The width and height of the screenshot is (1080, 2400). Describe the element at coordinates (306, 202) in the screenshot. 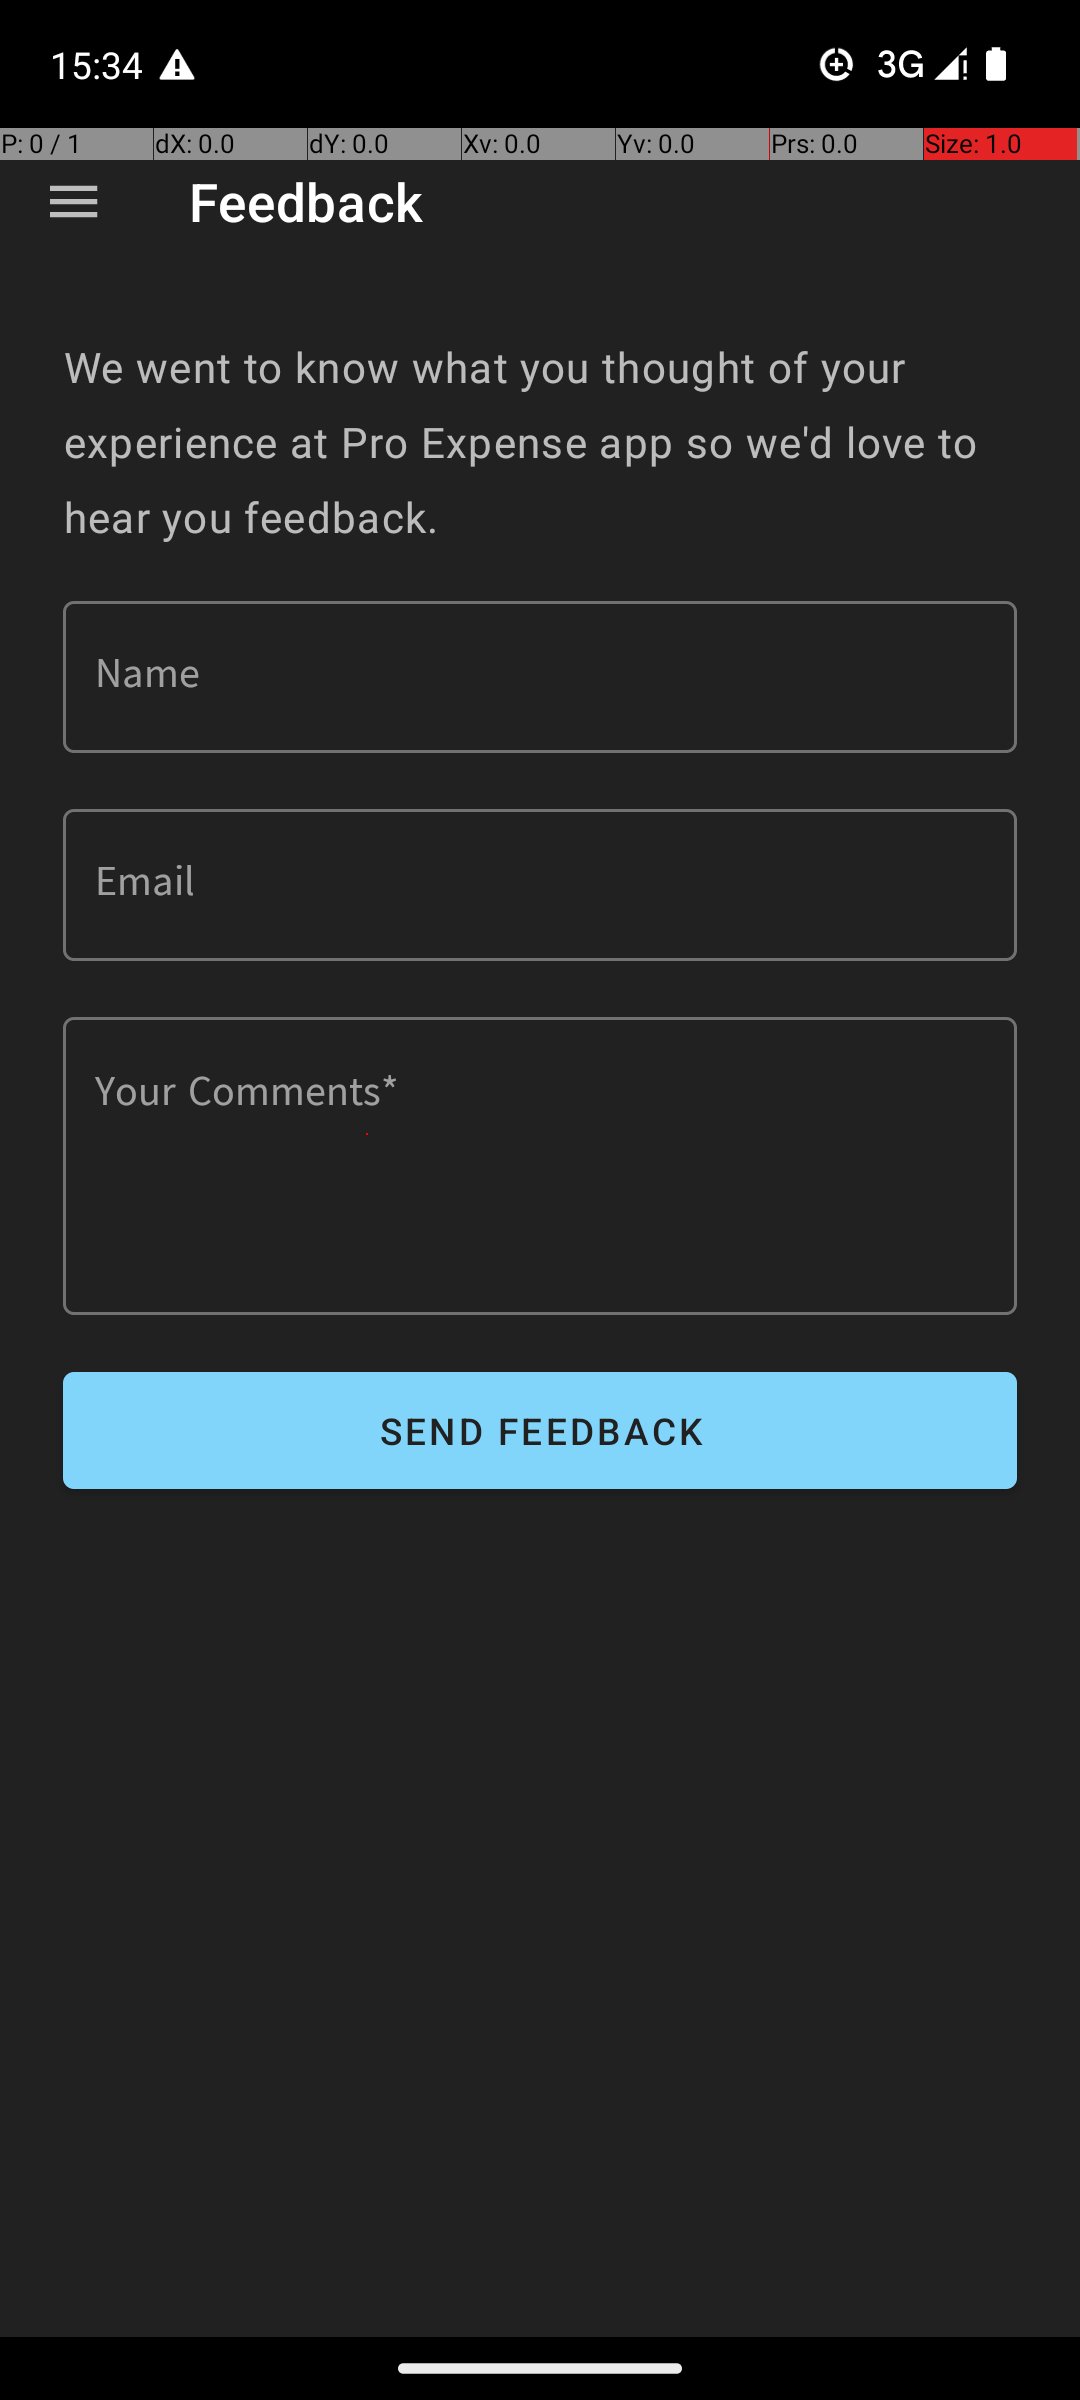

I see `Feedback` at that location.